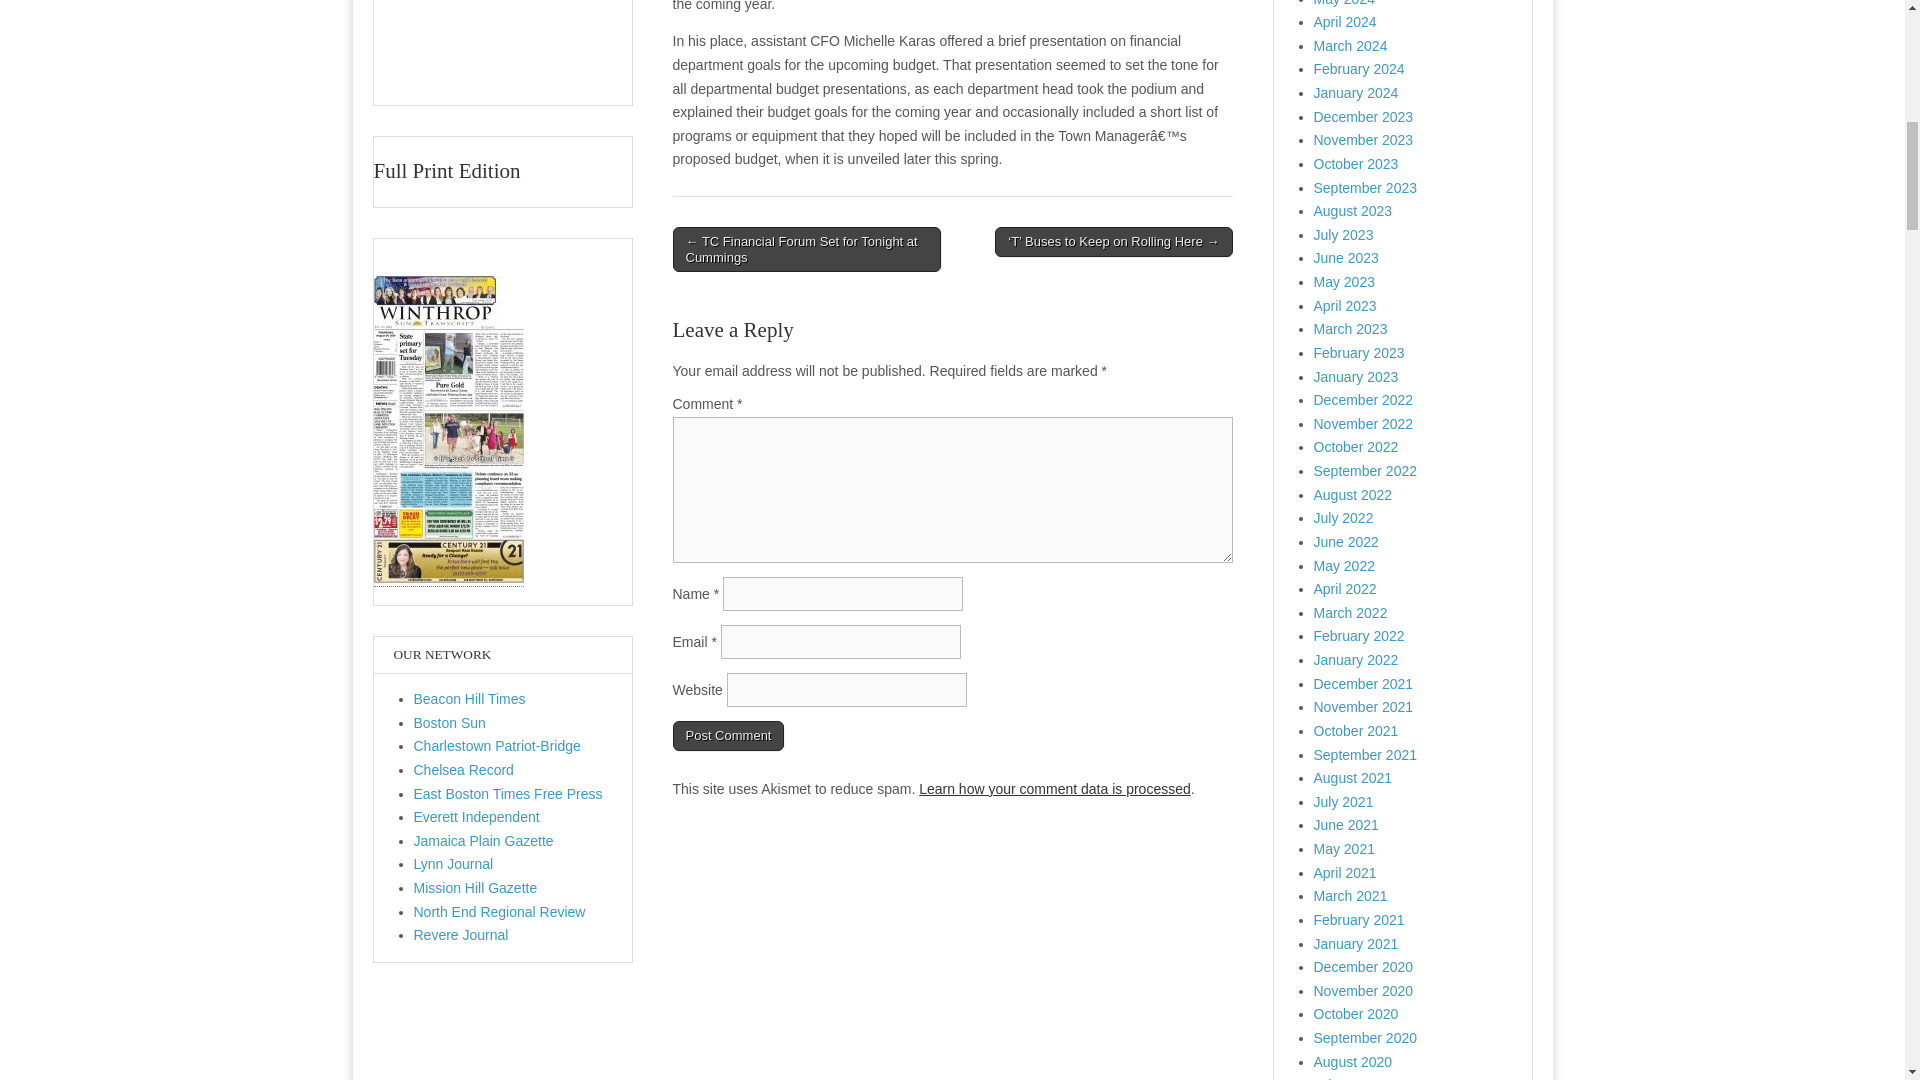 The image size is (1920, 1080). I want to click on North End Regional Review, so click(500, 912).